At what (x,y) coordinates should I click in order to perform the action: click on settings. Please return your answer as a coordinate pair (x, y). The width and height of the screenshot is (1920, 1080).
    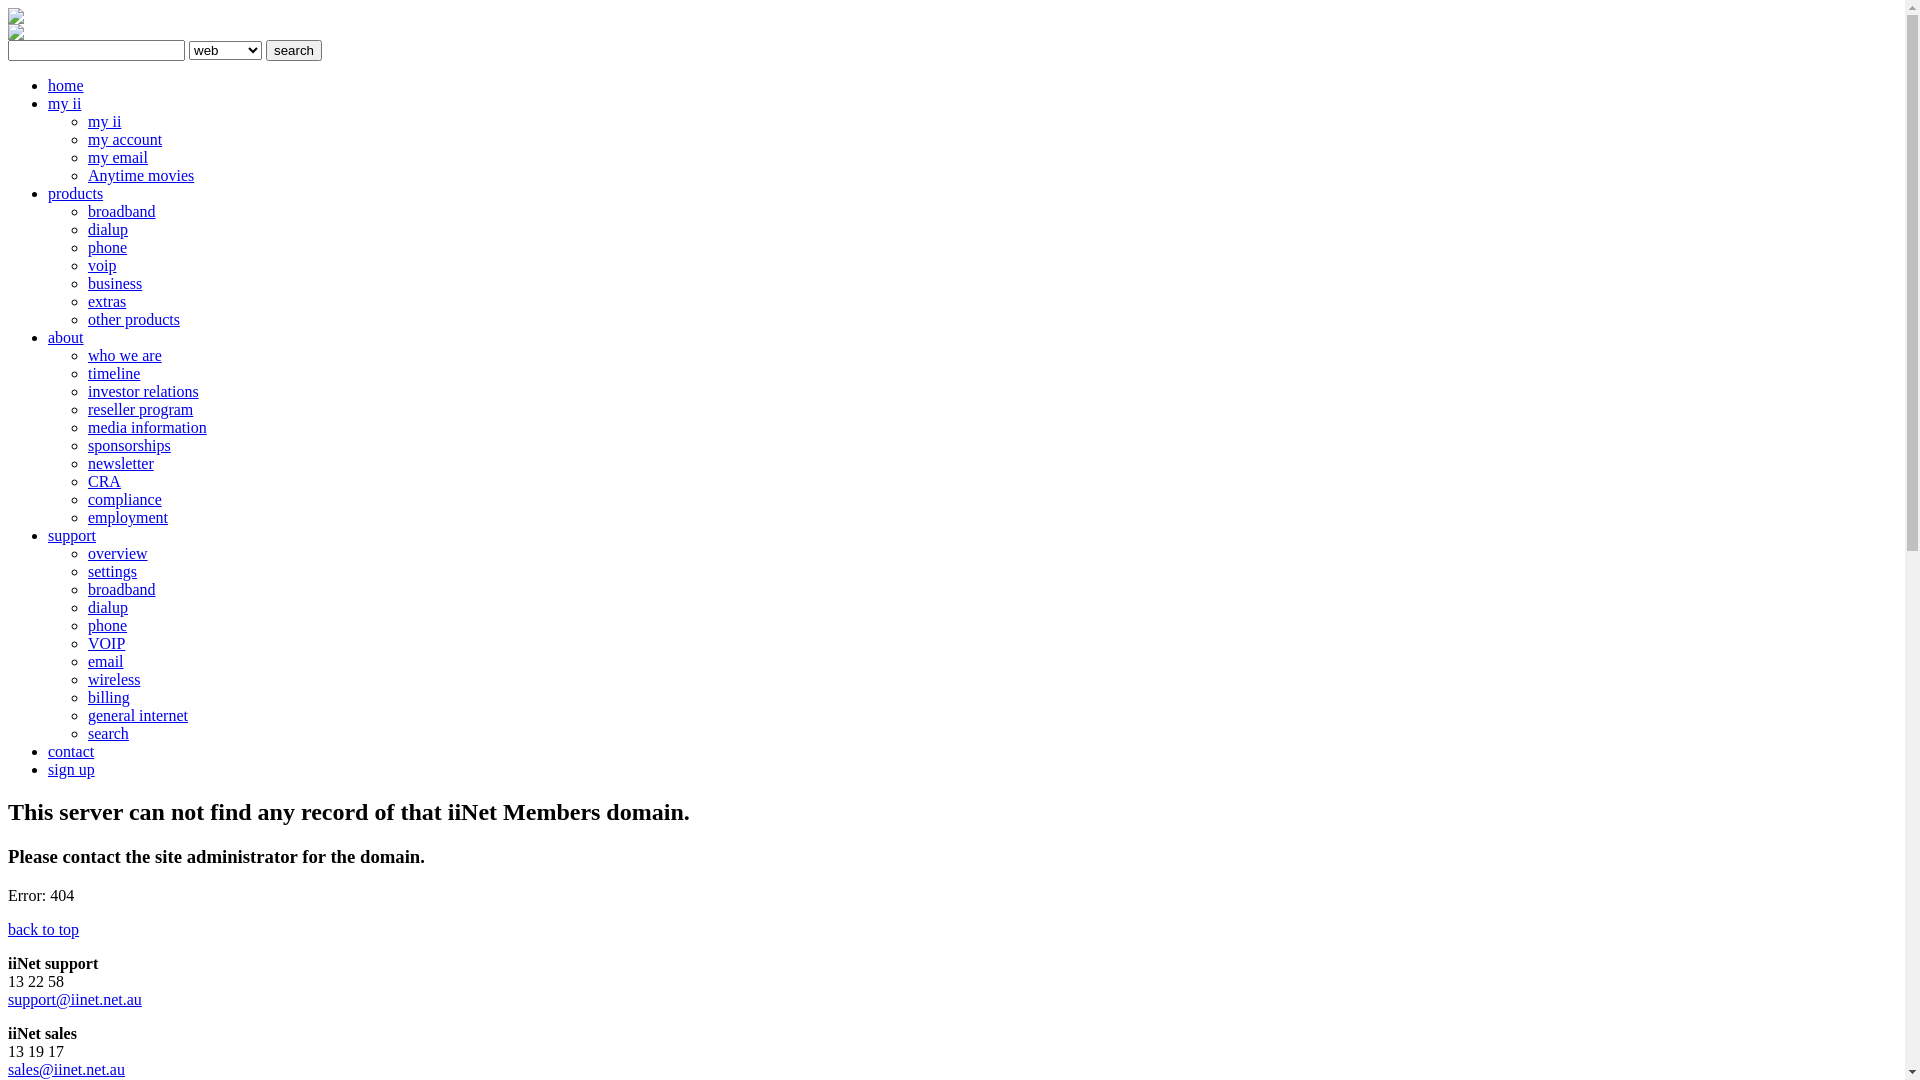
    Looking at the image, I should click on (112, 572).